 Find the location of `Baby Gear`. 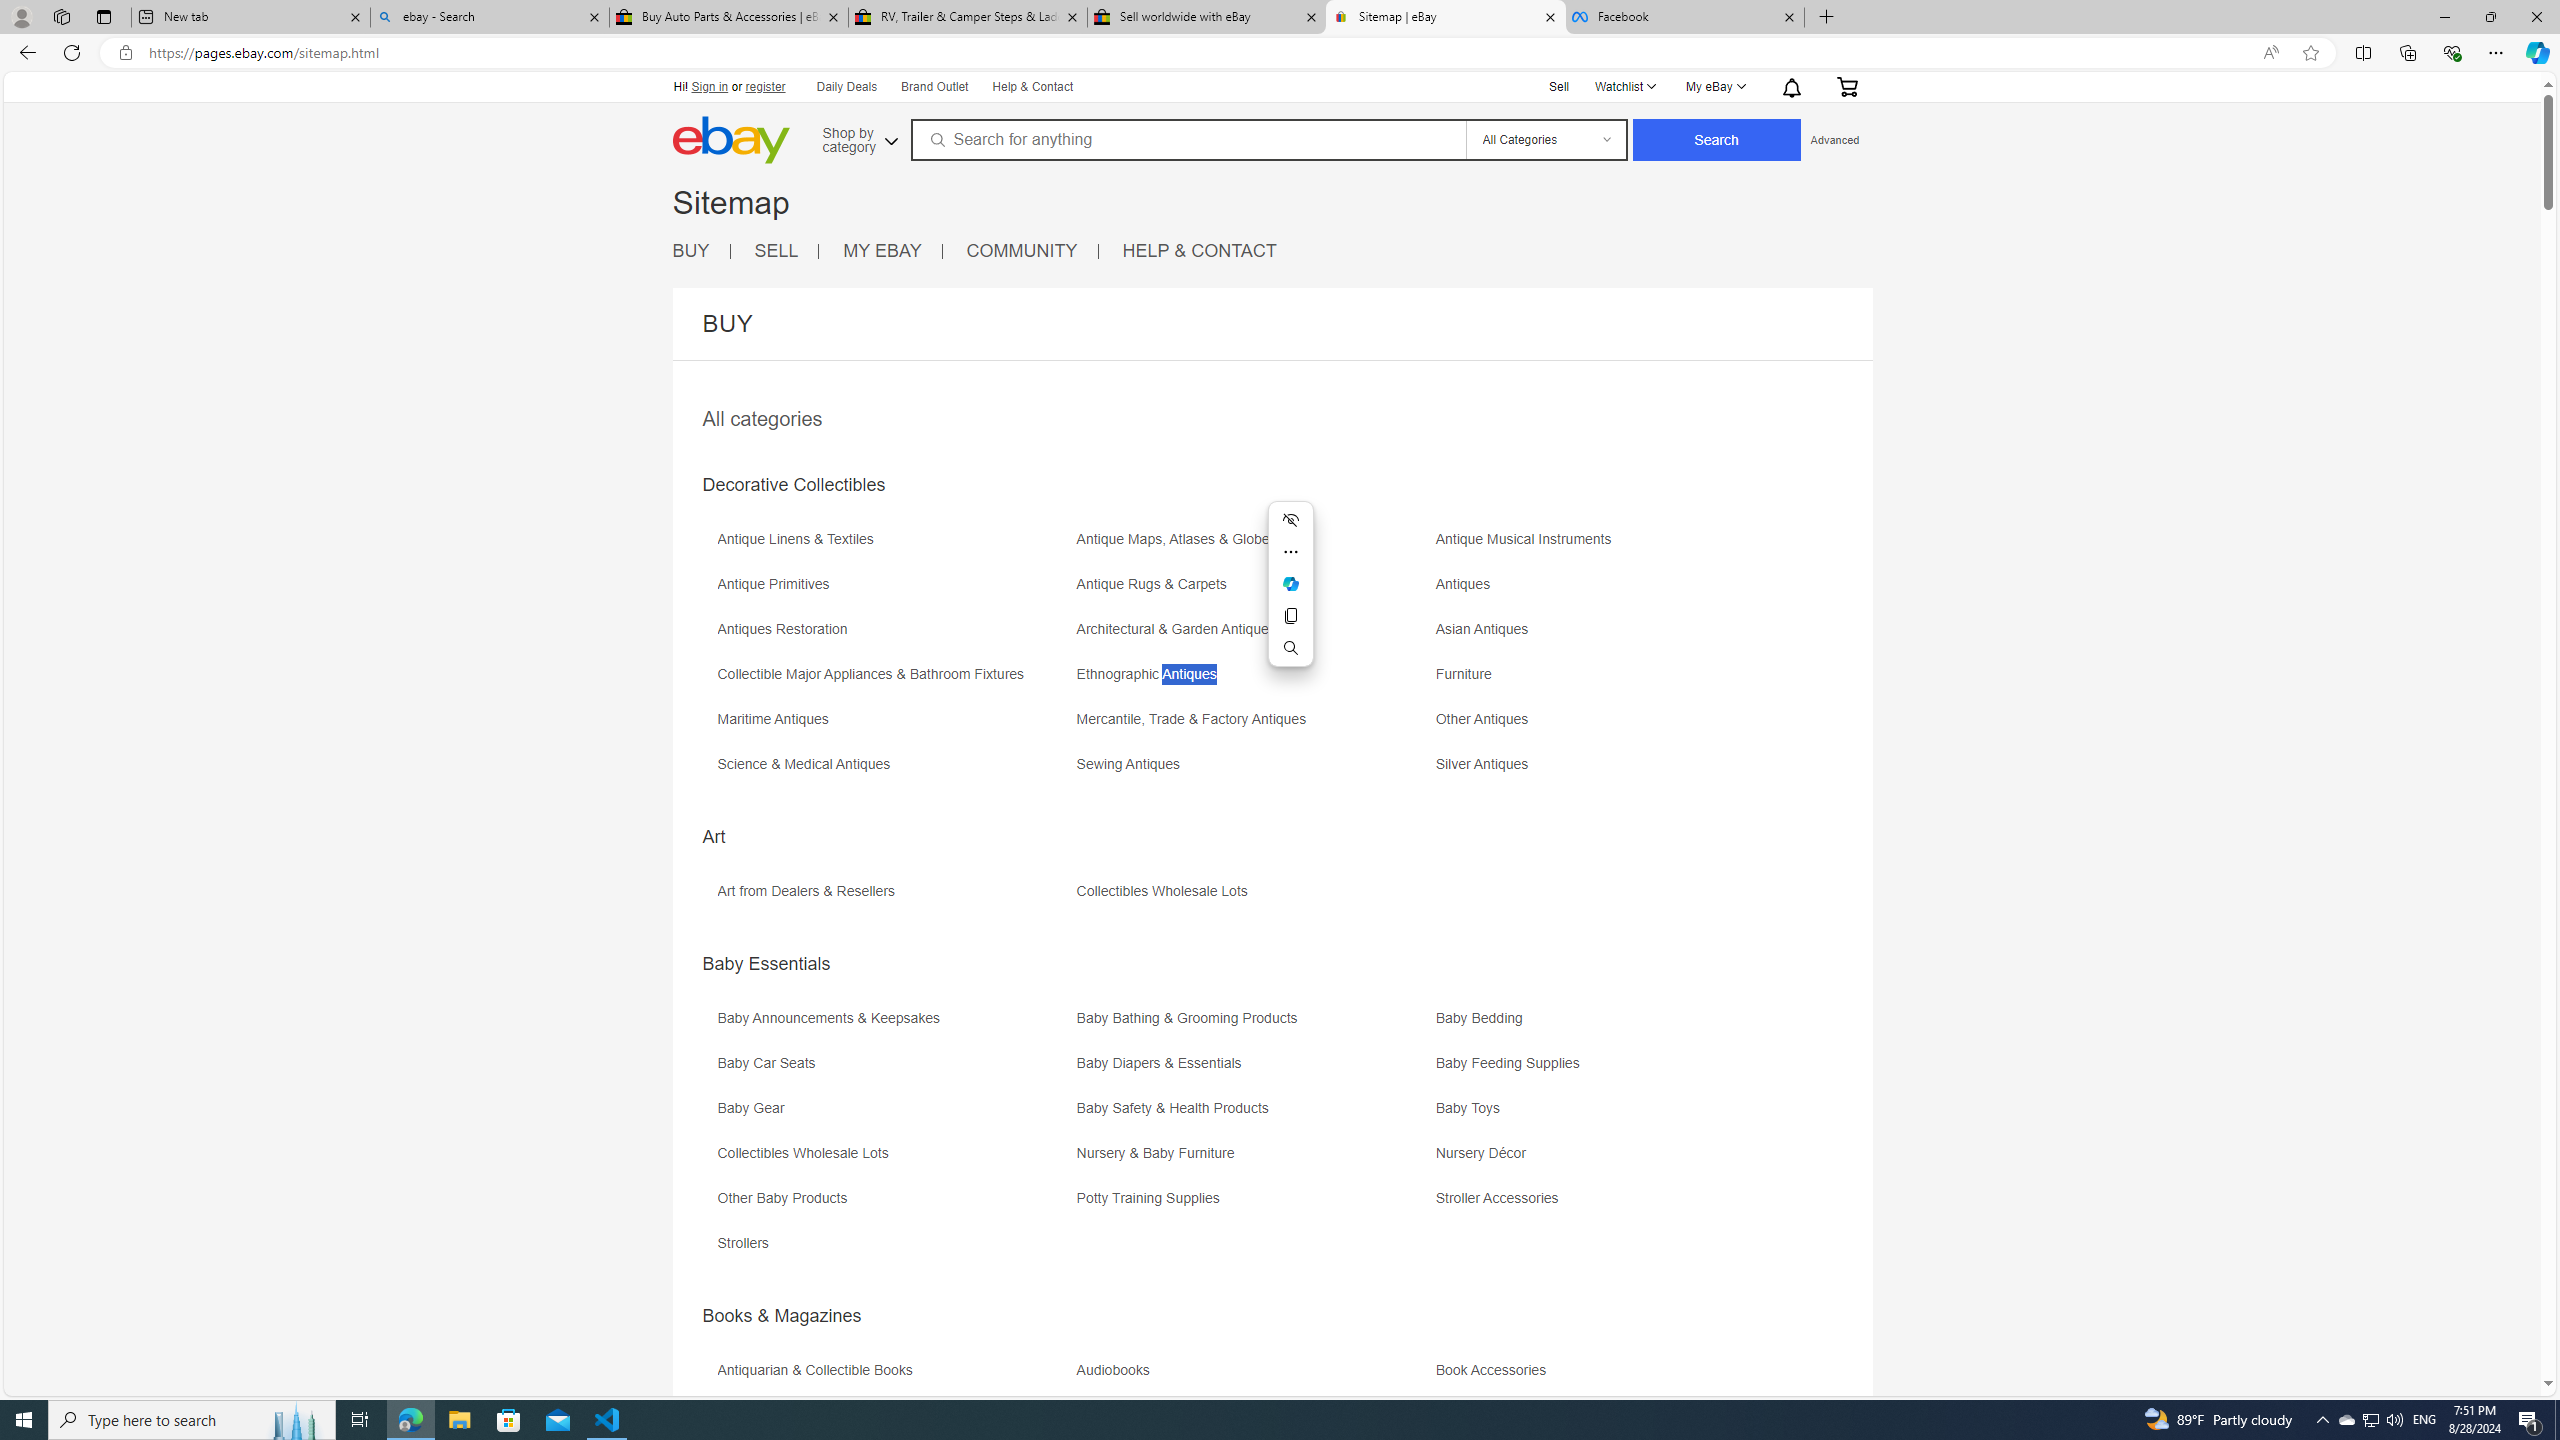

Baby Gear is located at coordinates (756, 1108).